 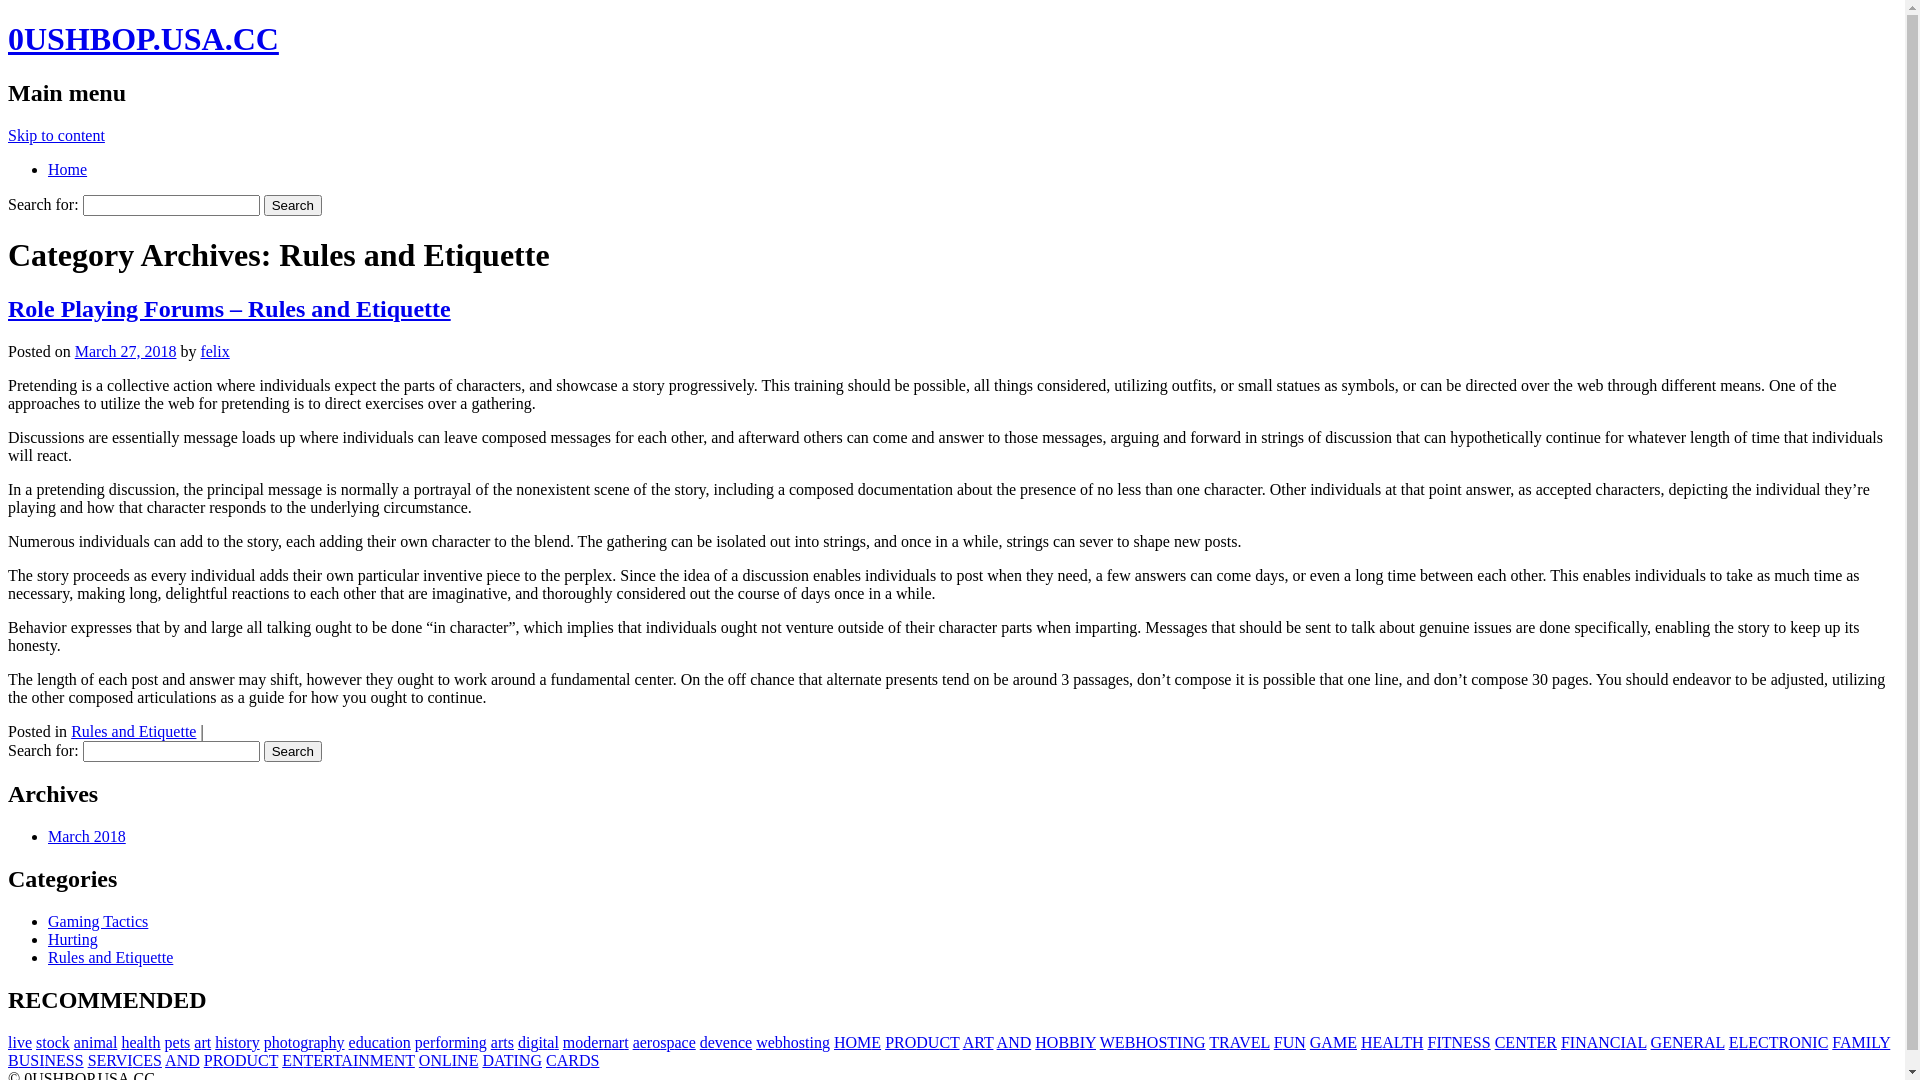 What do you see at coordinates (656, 1042) in the screenshot?
I see `o` at bounding box center [656, 1042].